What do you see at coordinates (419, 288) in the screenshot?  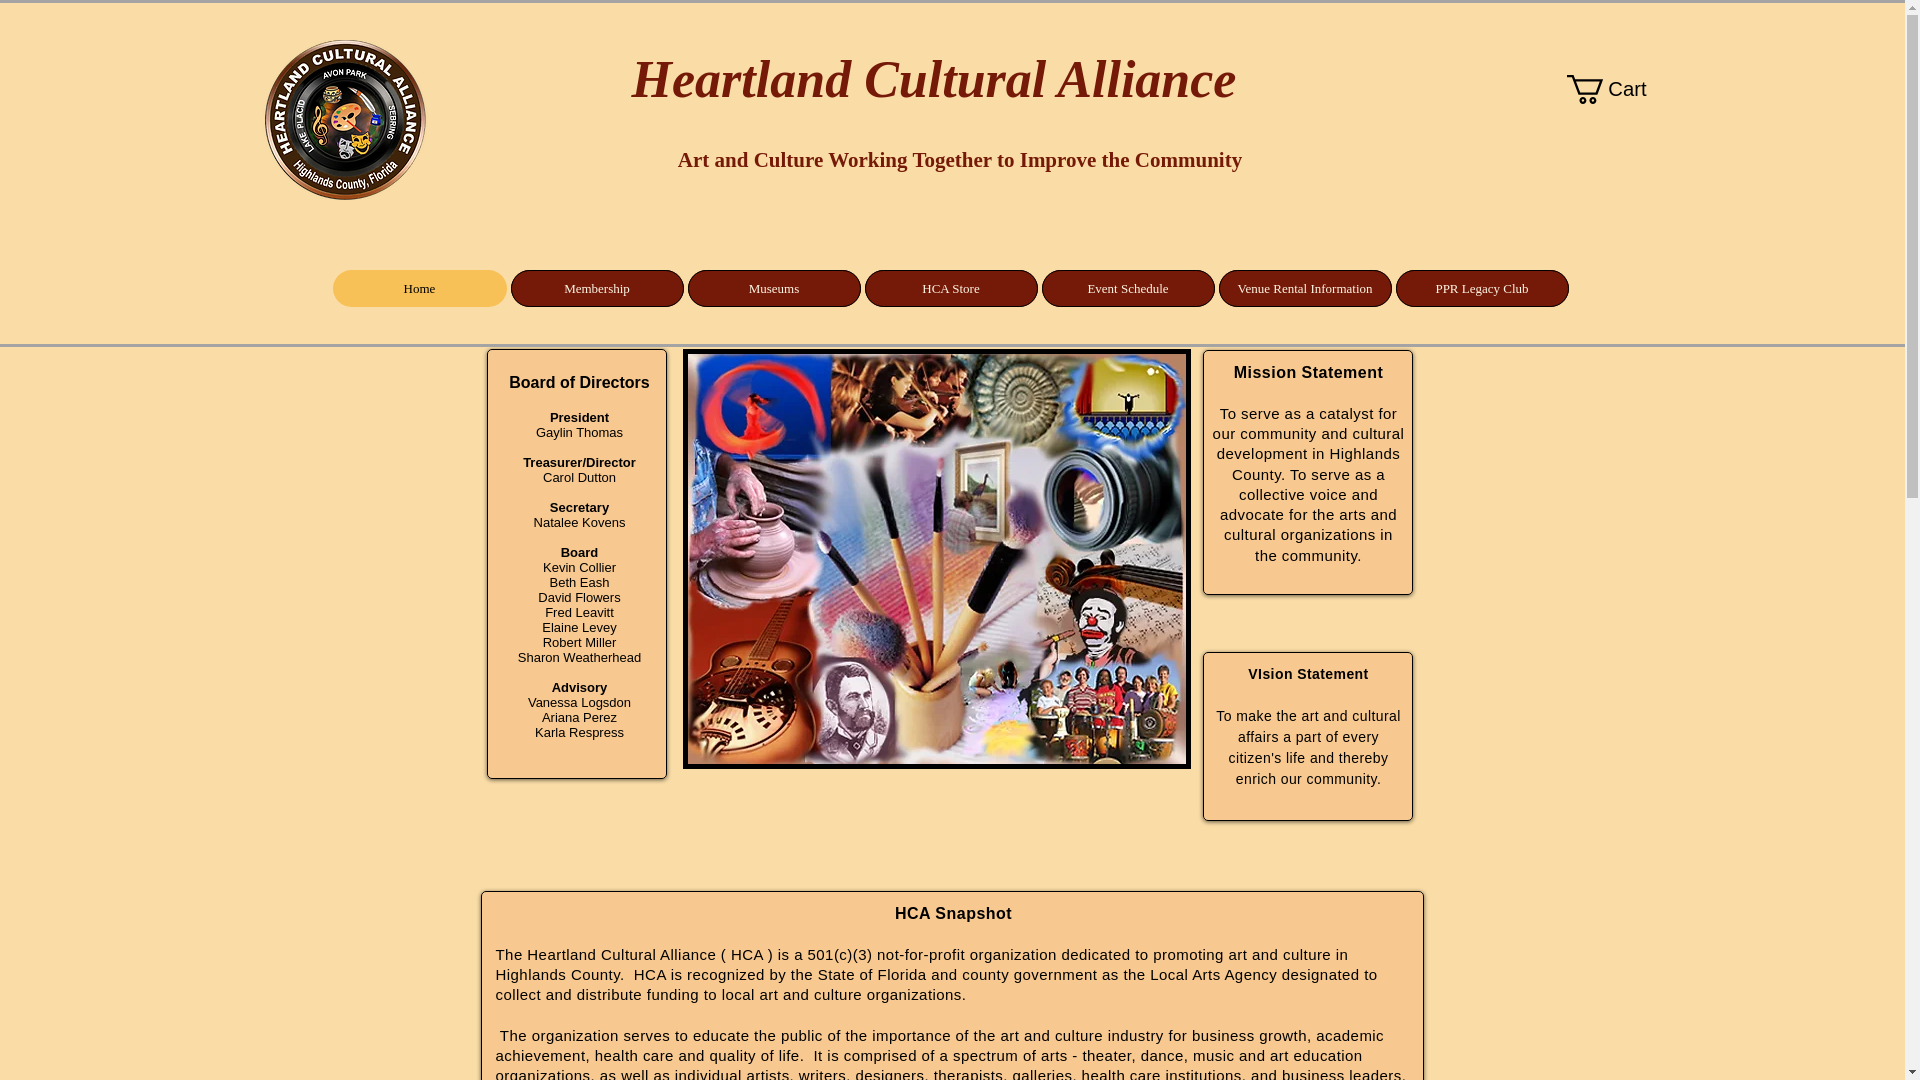 I see `Home` at bounding box center [419, 288].